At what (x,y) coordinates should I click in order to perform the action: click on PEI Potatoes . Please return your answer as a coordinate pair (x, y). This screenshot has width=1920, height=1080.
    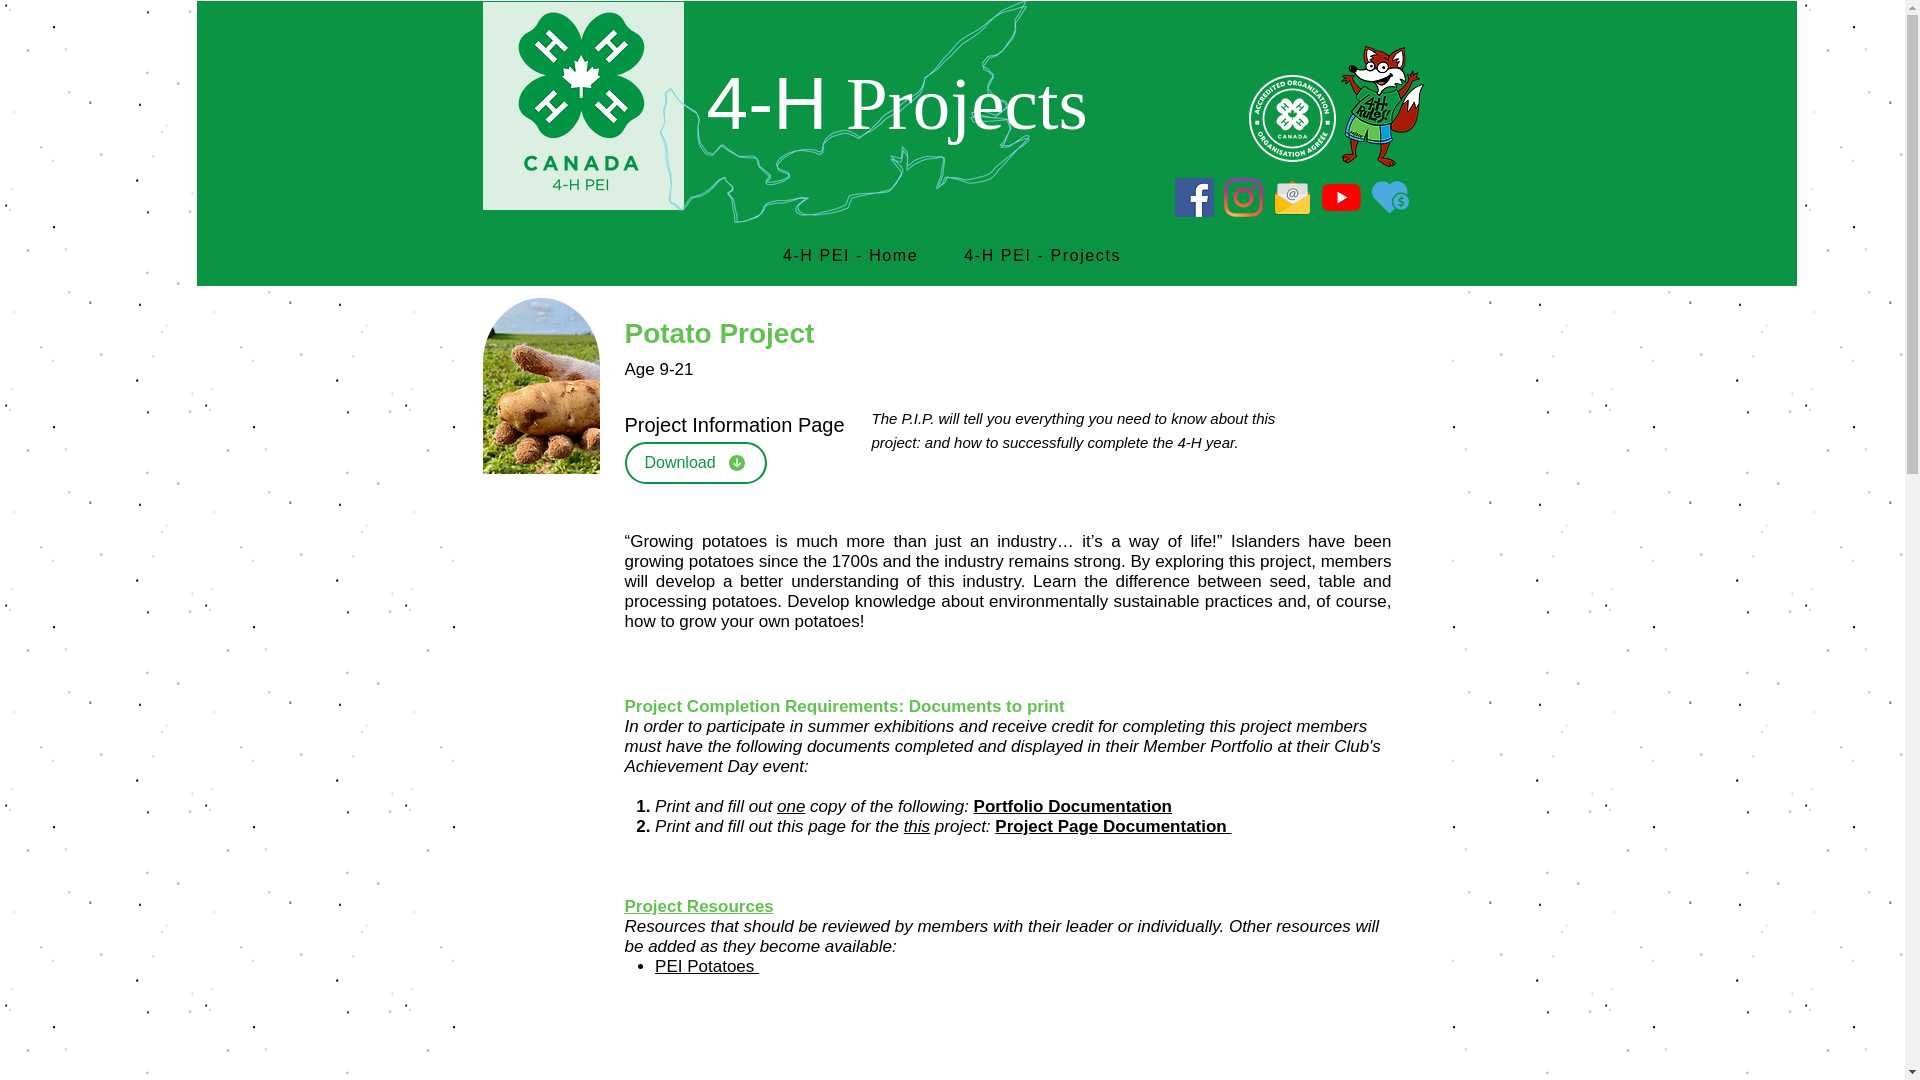
    Looking at the image, I should click on (706, 966).